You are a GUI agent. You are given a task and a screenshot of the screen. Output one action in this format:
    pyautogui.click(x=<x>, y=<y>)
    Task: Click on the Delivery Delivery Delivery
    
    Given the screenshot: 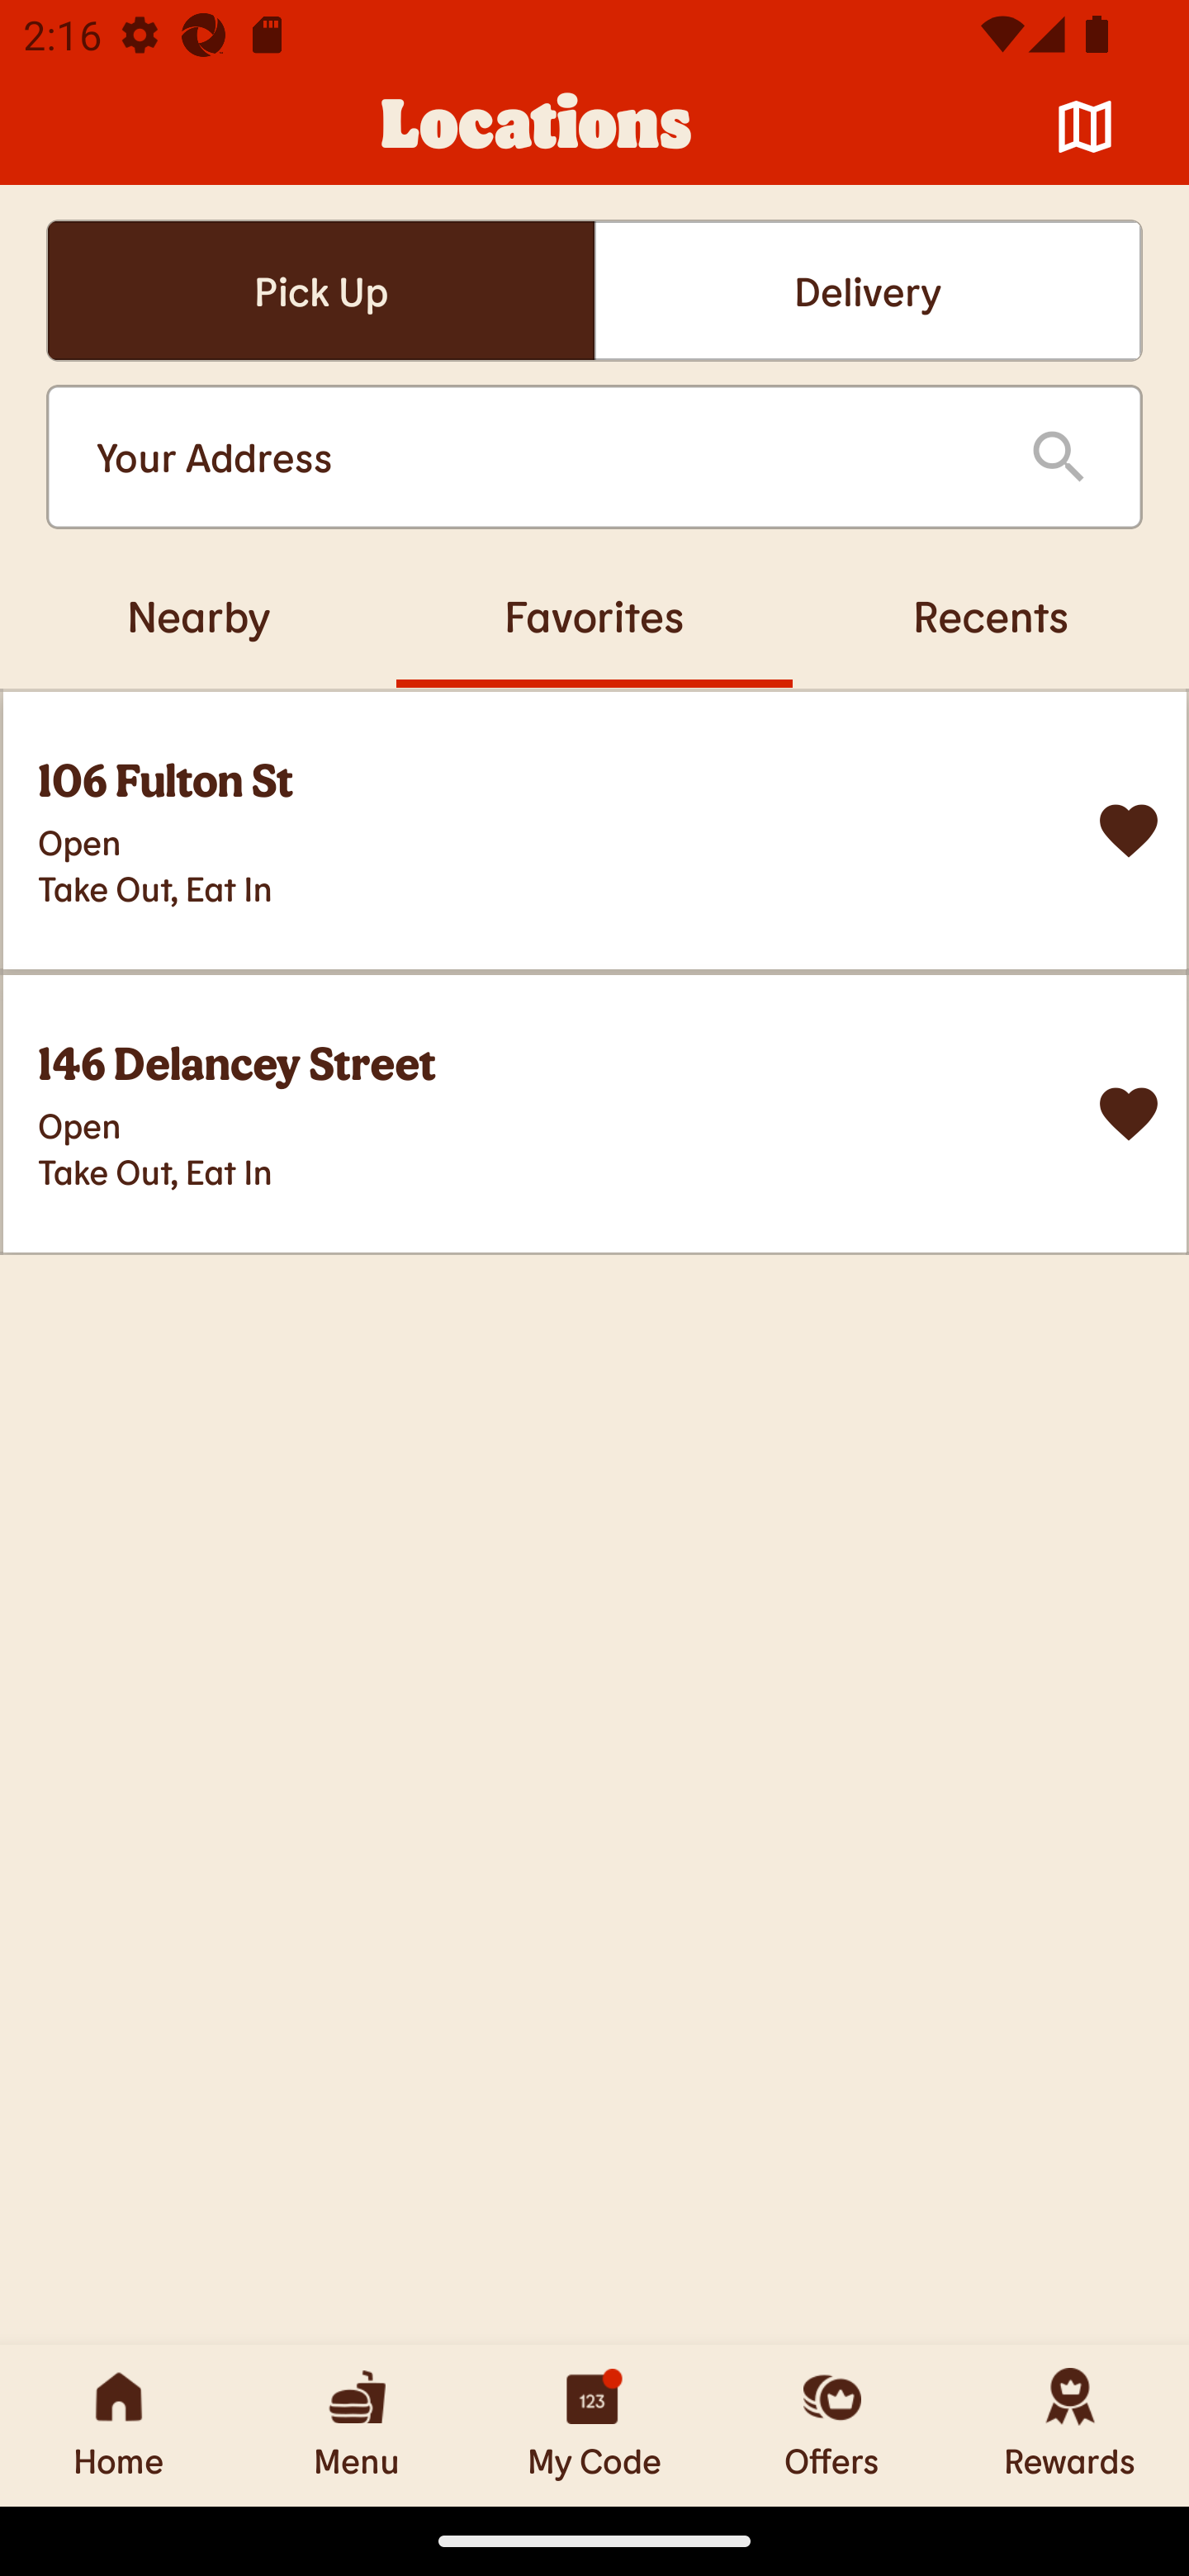 What is the action you would take?
    pyautogui.click(x=868, y=291)
    